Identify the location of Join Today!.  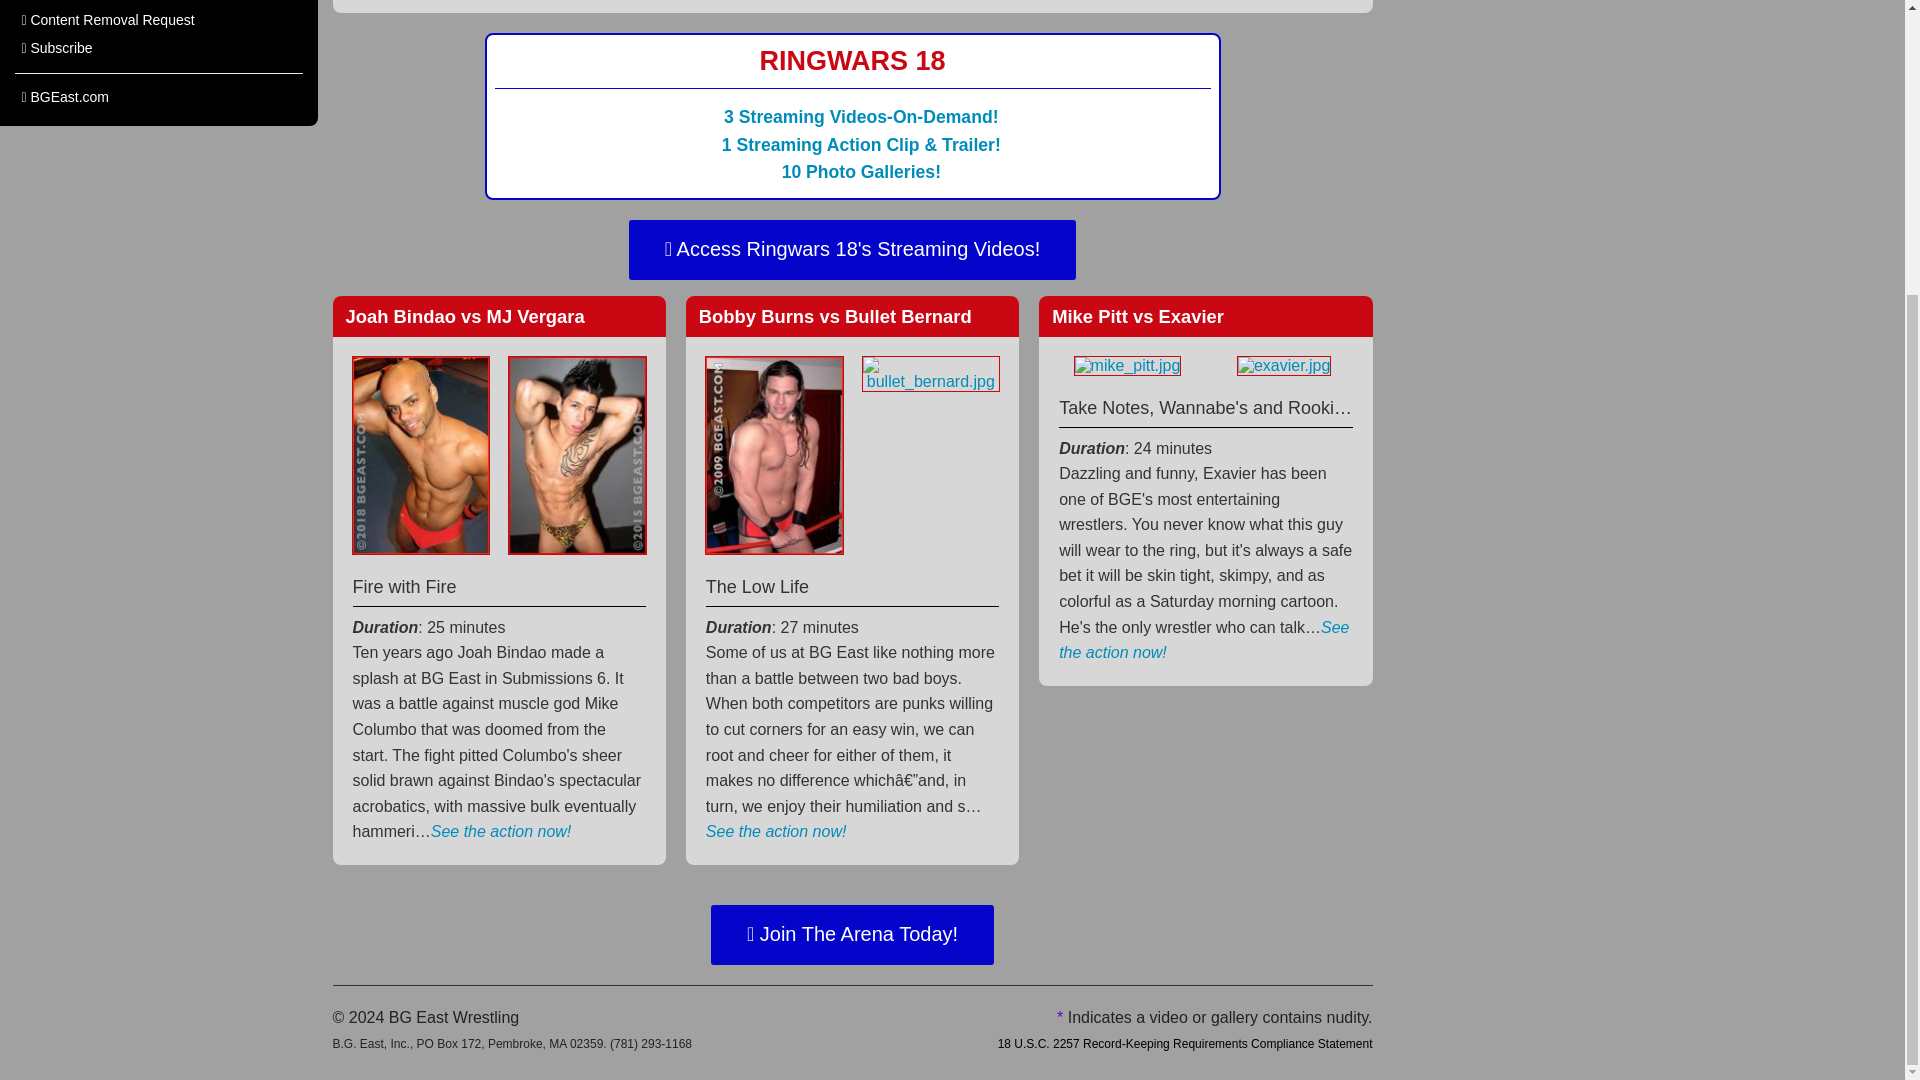
(852, 581).